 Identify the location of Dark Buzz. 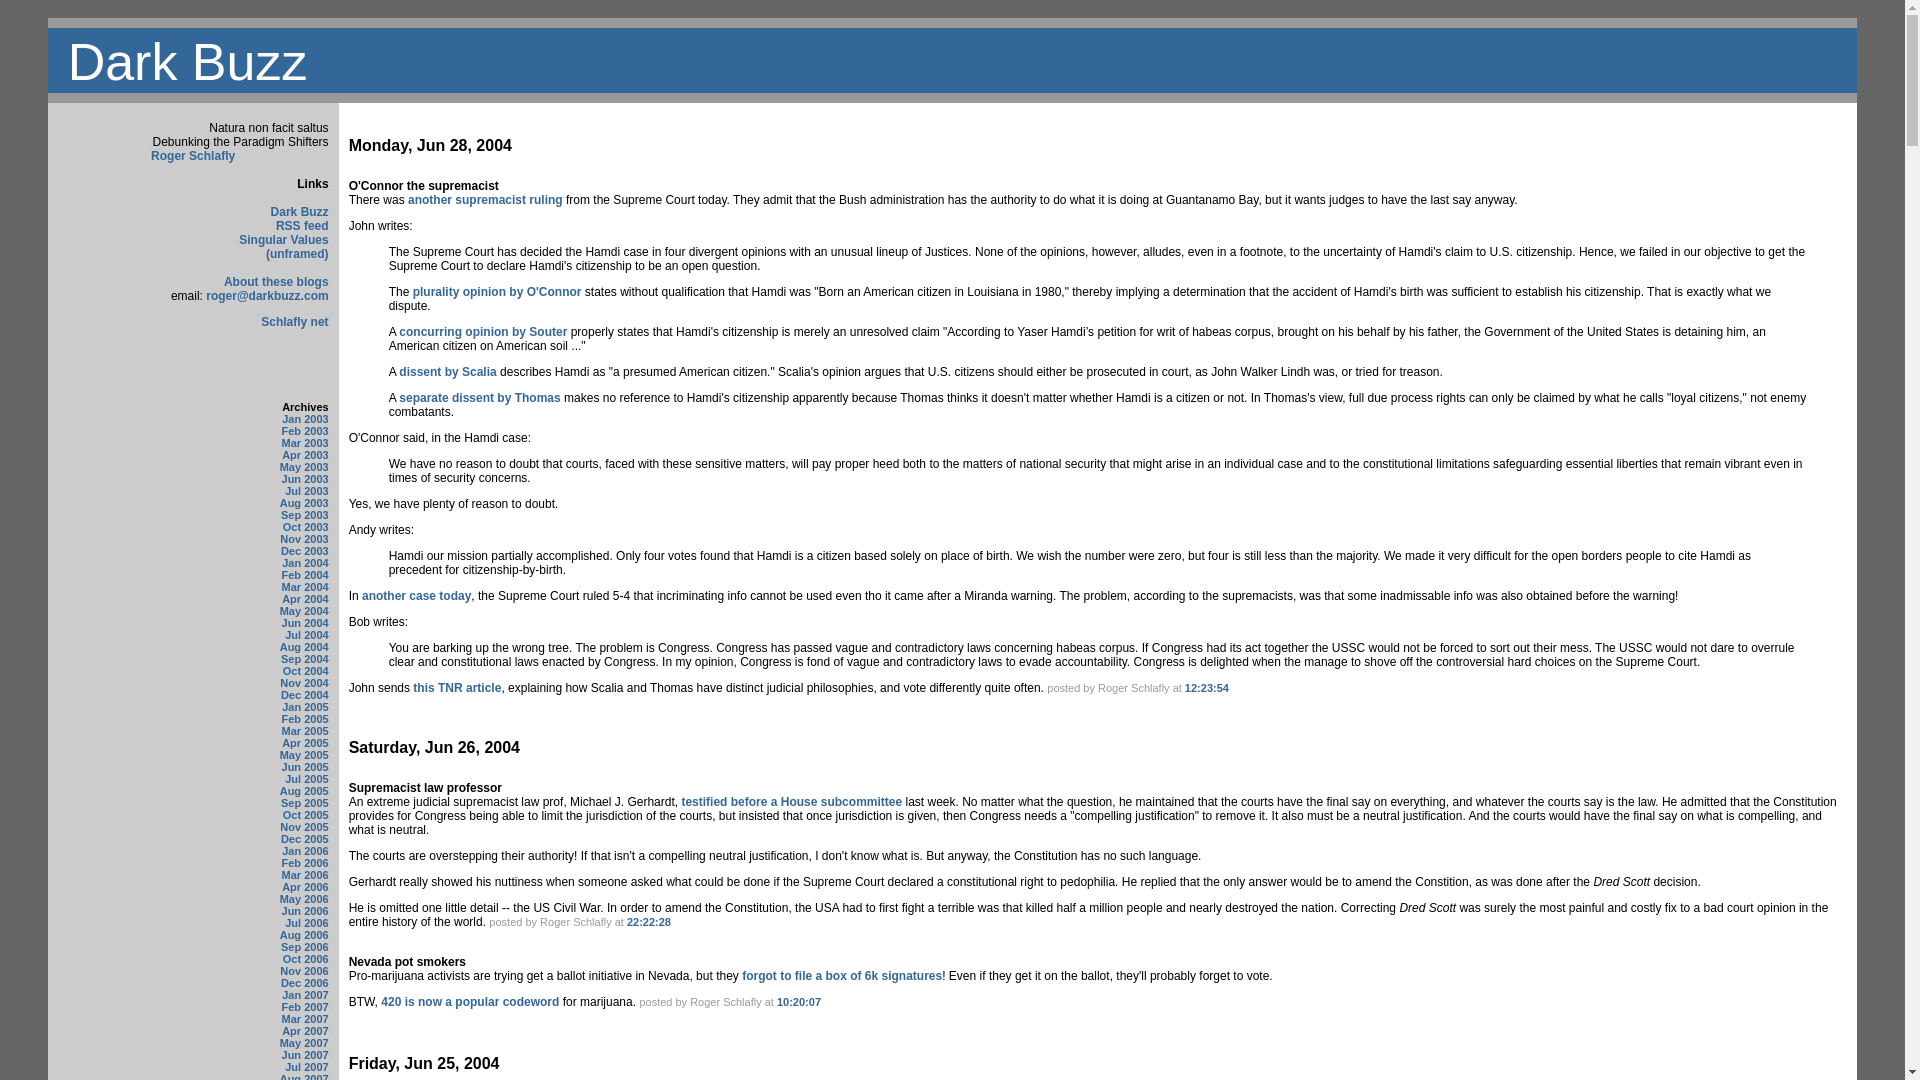
(299, 212).